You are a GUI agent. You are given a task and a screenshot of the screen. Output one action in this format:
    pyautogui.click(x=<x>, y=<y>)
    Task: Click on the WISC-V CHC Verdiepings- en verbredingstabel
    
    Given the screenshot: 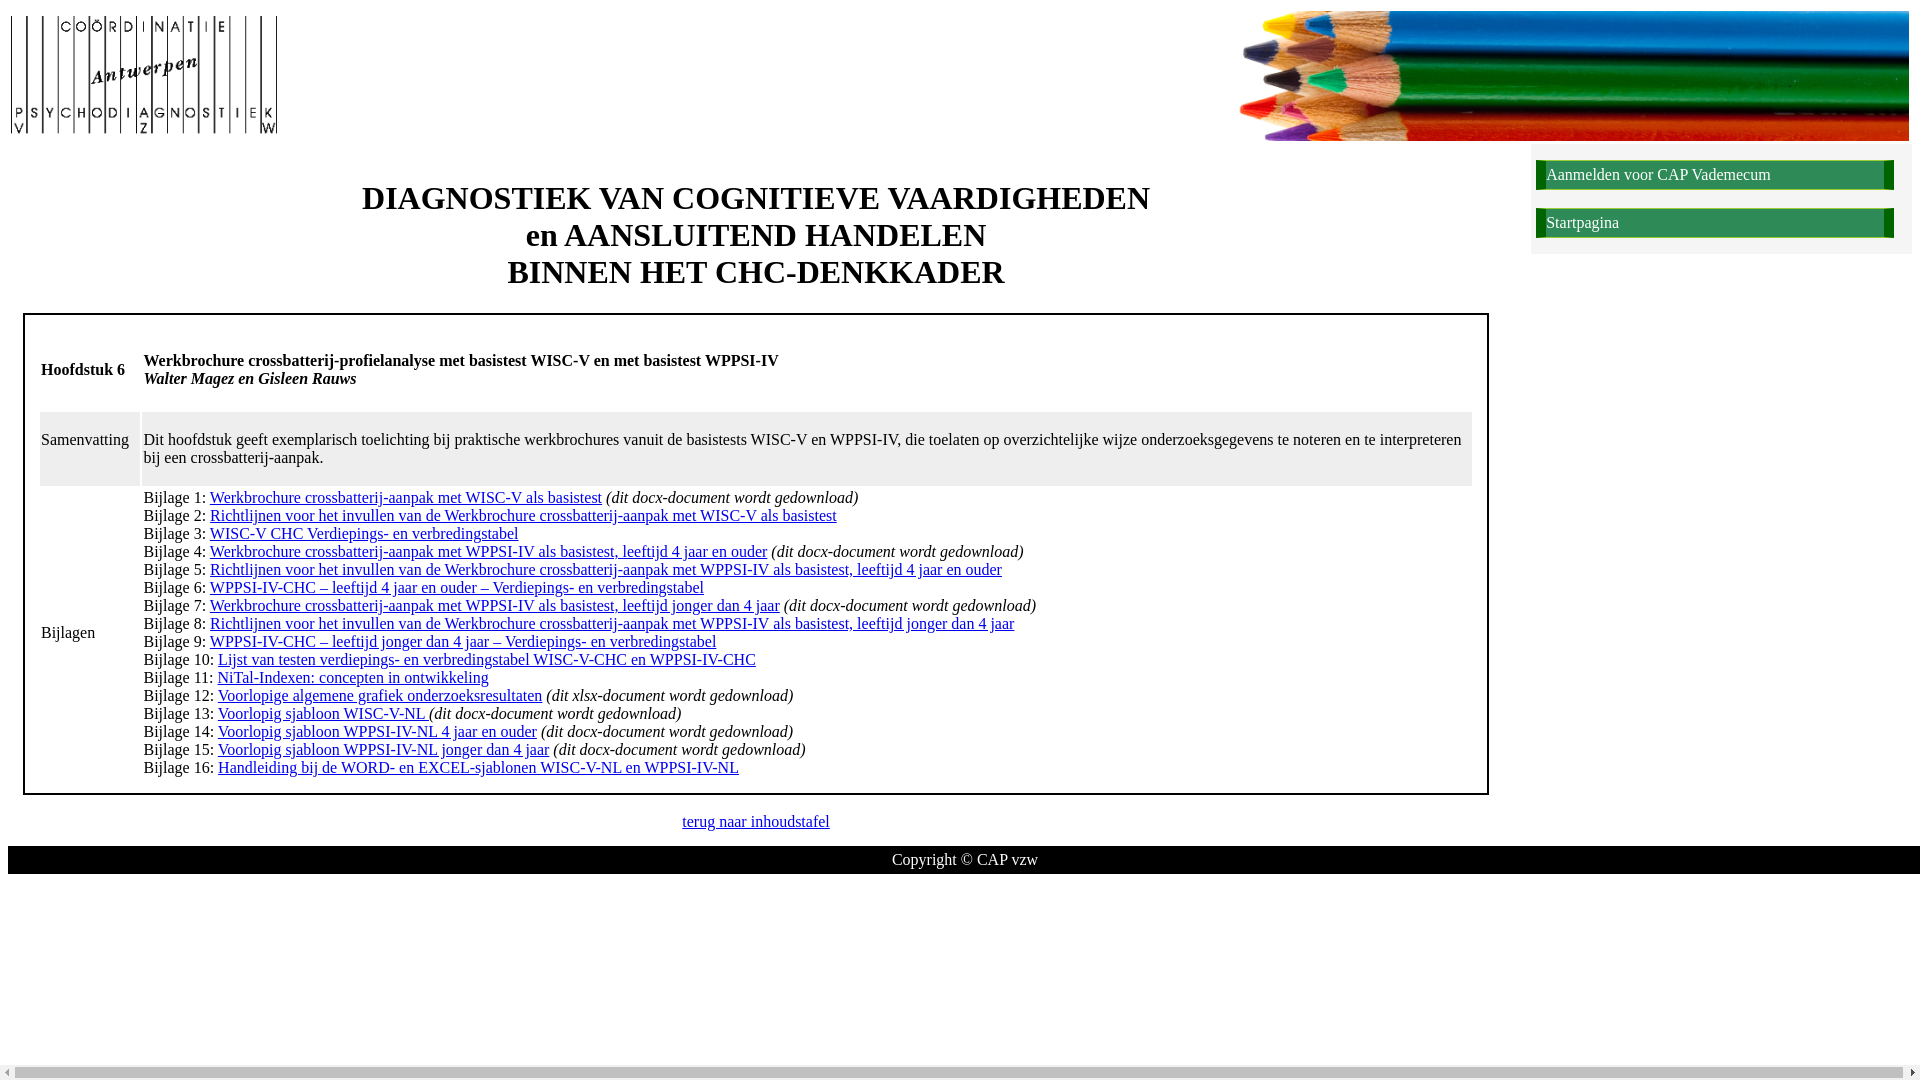 What is the action you would take?
    pyautogui.click(x=364, y=534)
    